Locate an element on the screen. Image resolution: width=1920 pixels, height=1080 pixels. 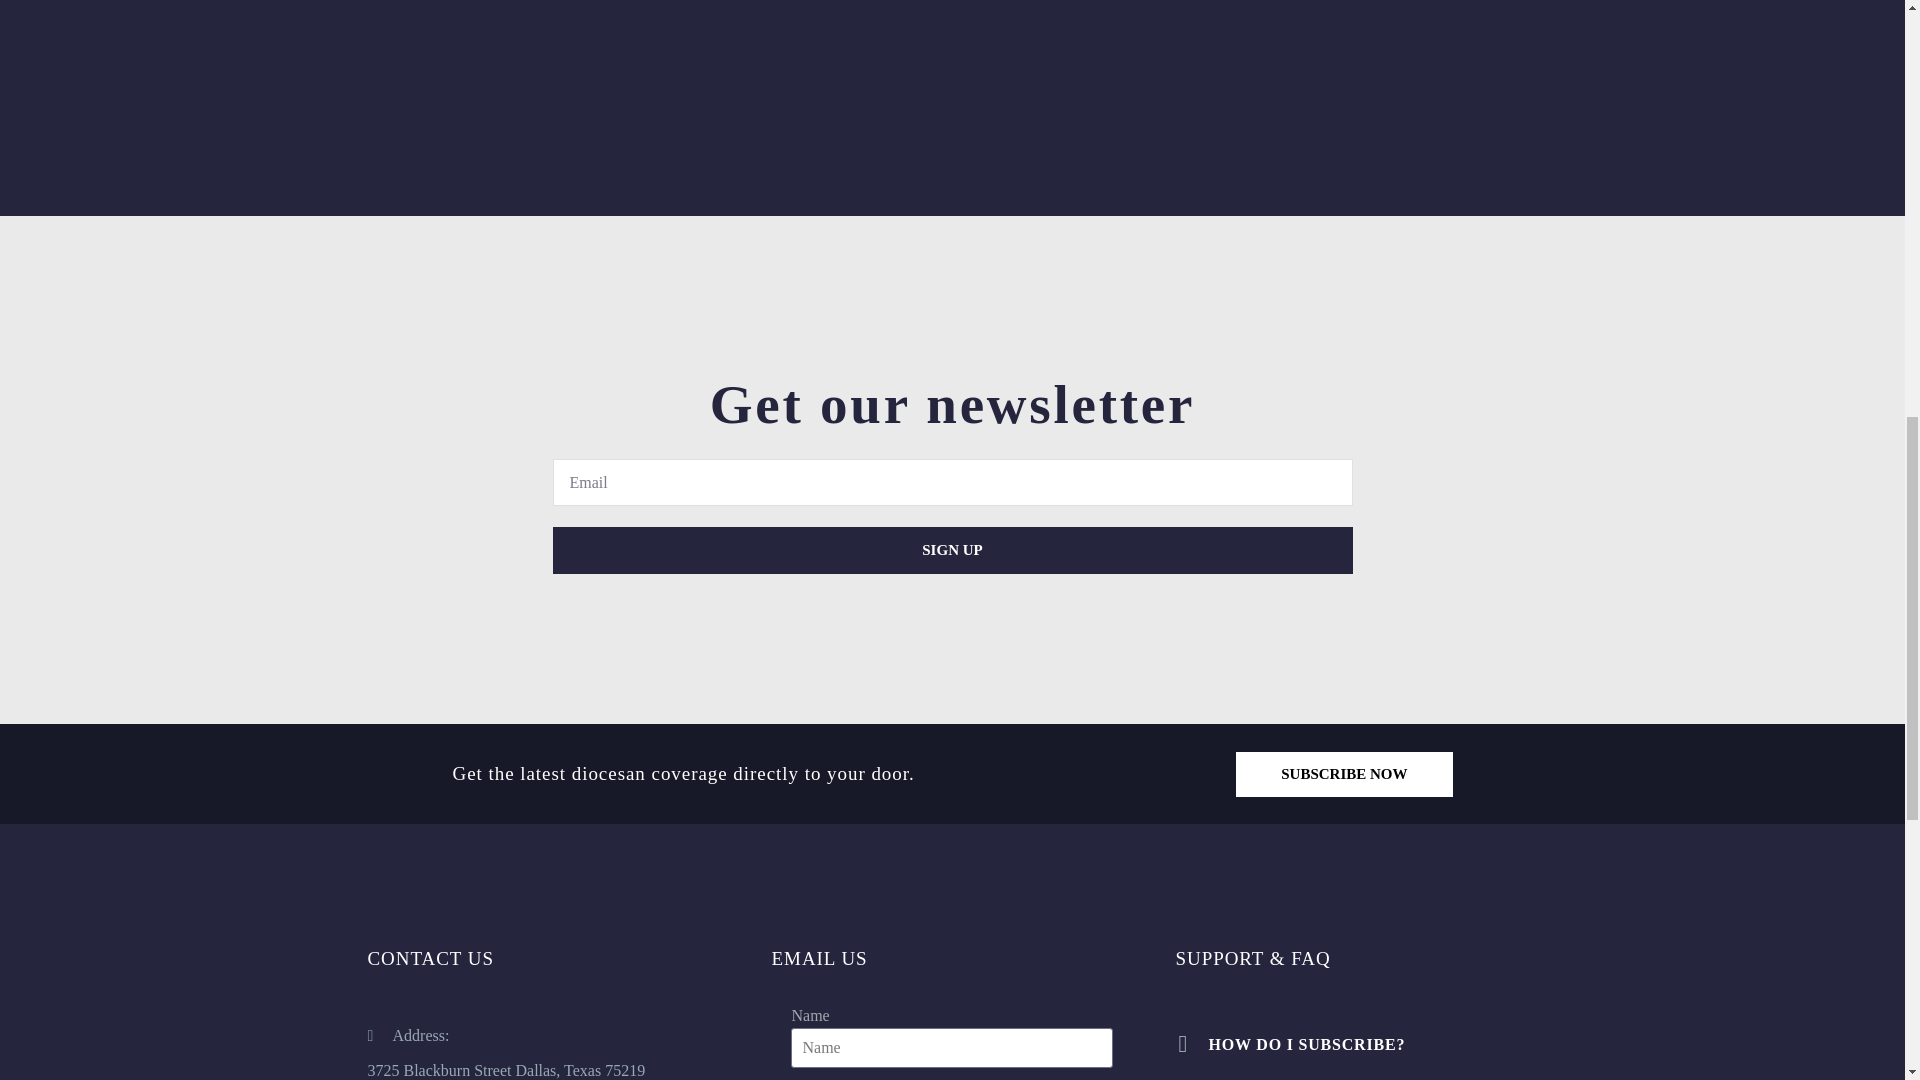
SUBSCRIBE NOW is located at coordinates (1344, 774).